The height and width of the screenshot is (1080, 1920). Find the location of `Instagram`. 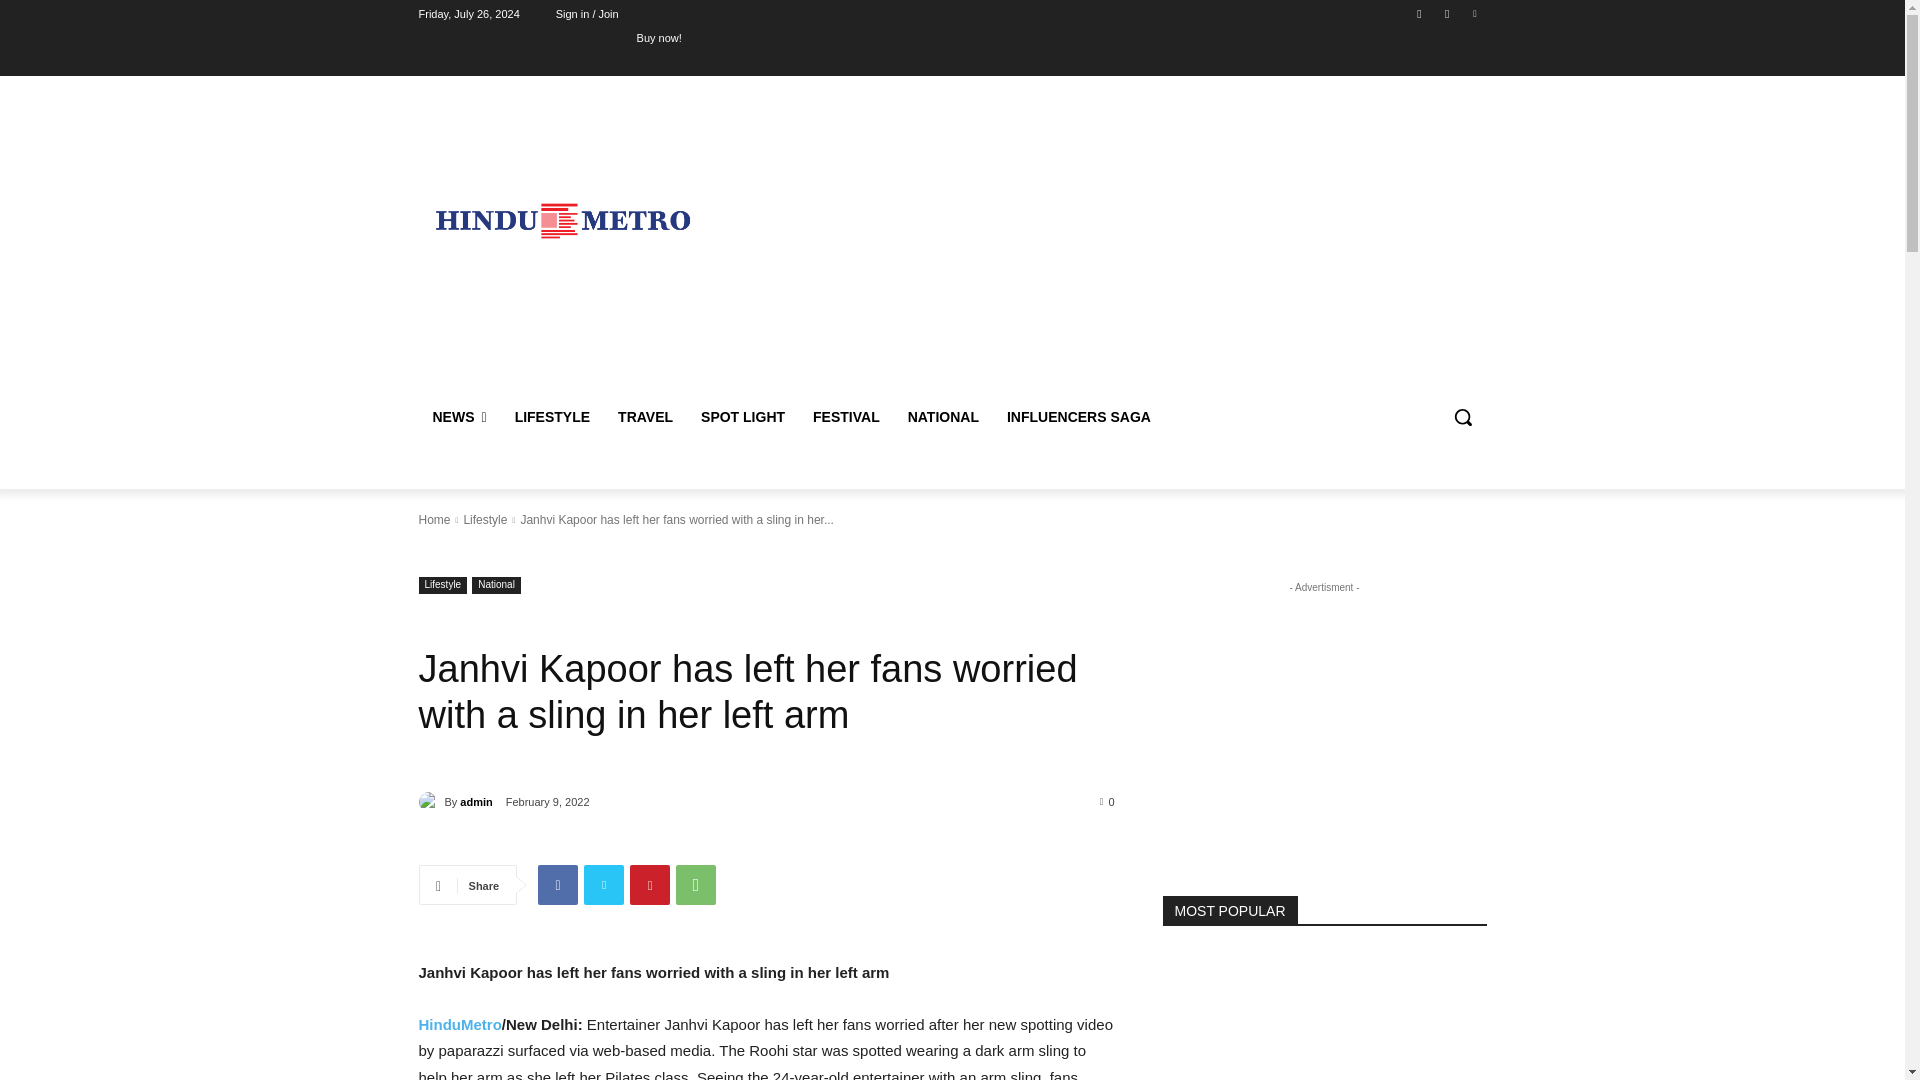

Instagram is located at coordinates (1448, 13).